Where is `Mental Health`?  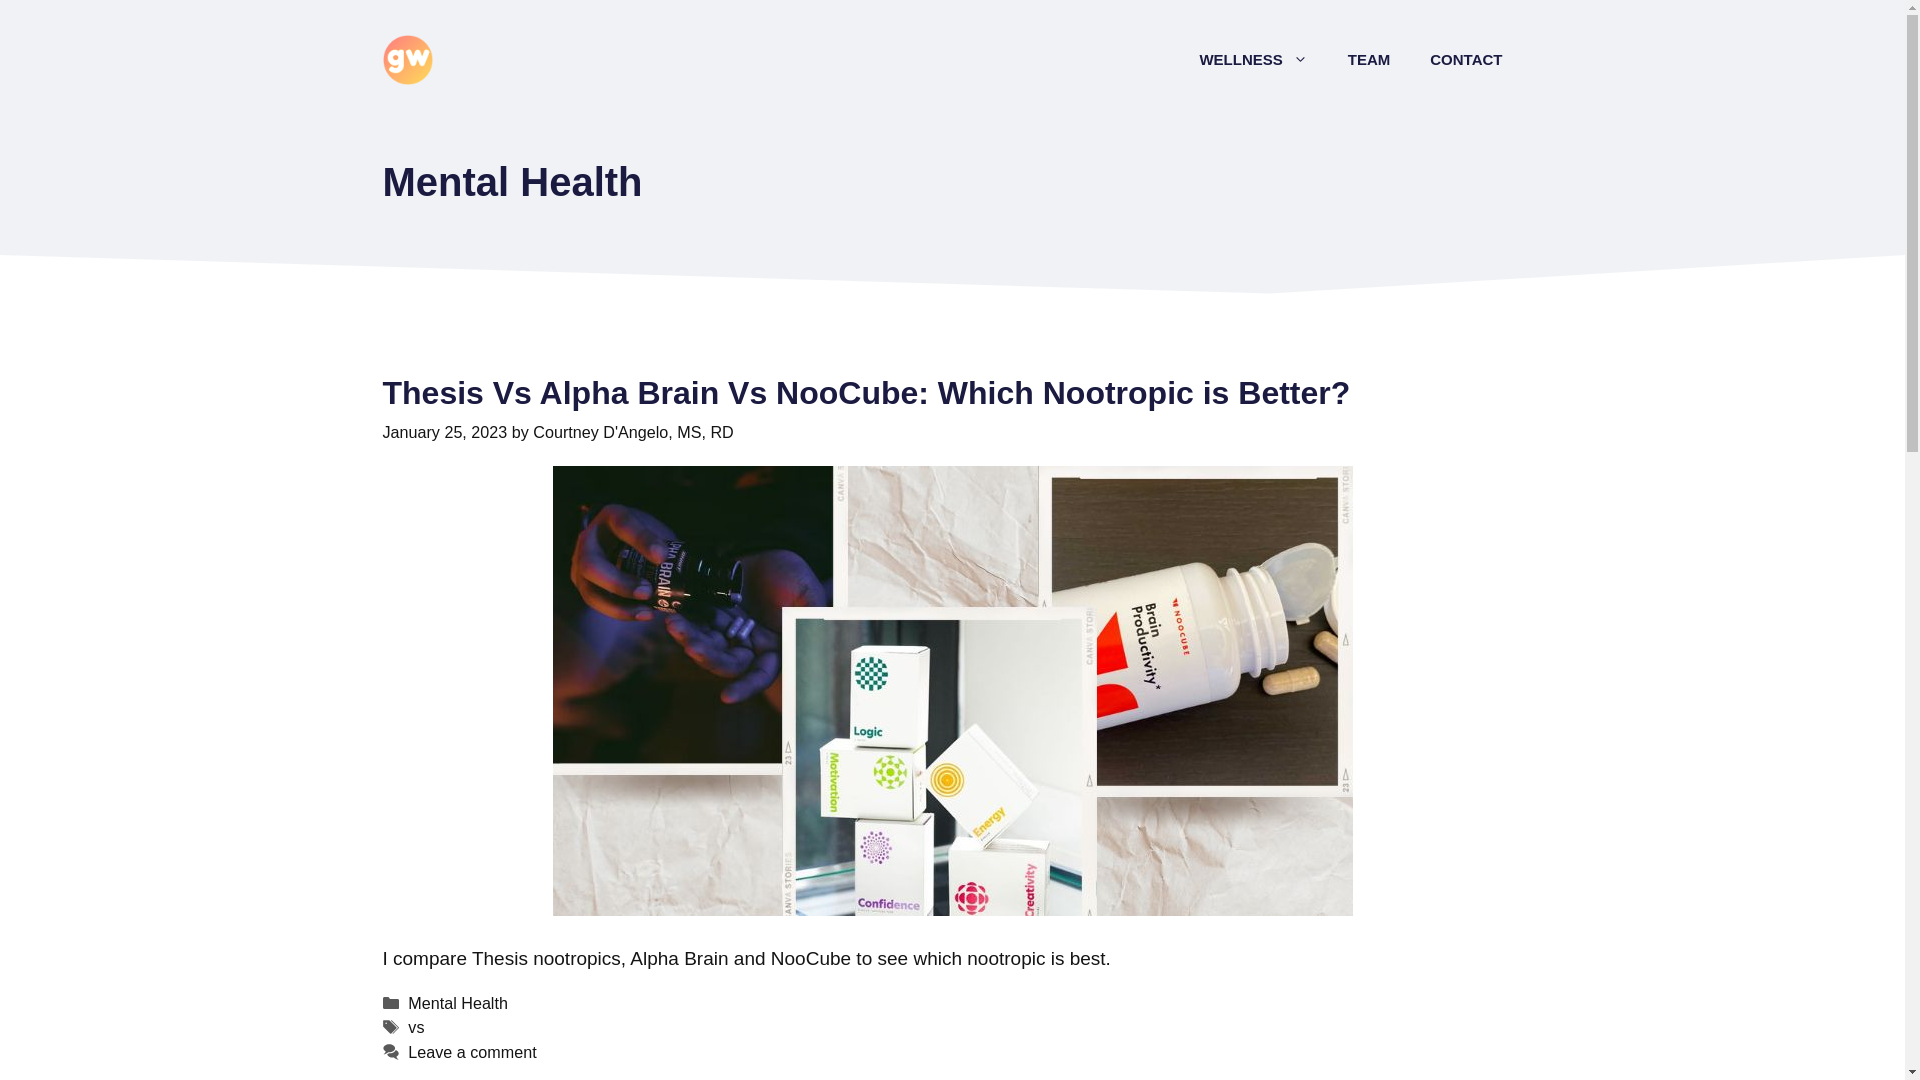
Mental Health is located at coordinates (458, 1002).